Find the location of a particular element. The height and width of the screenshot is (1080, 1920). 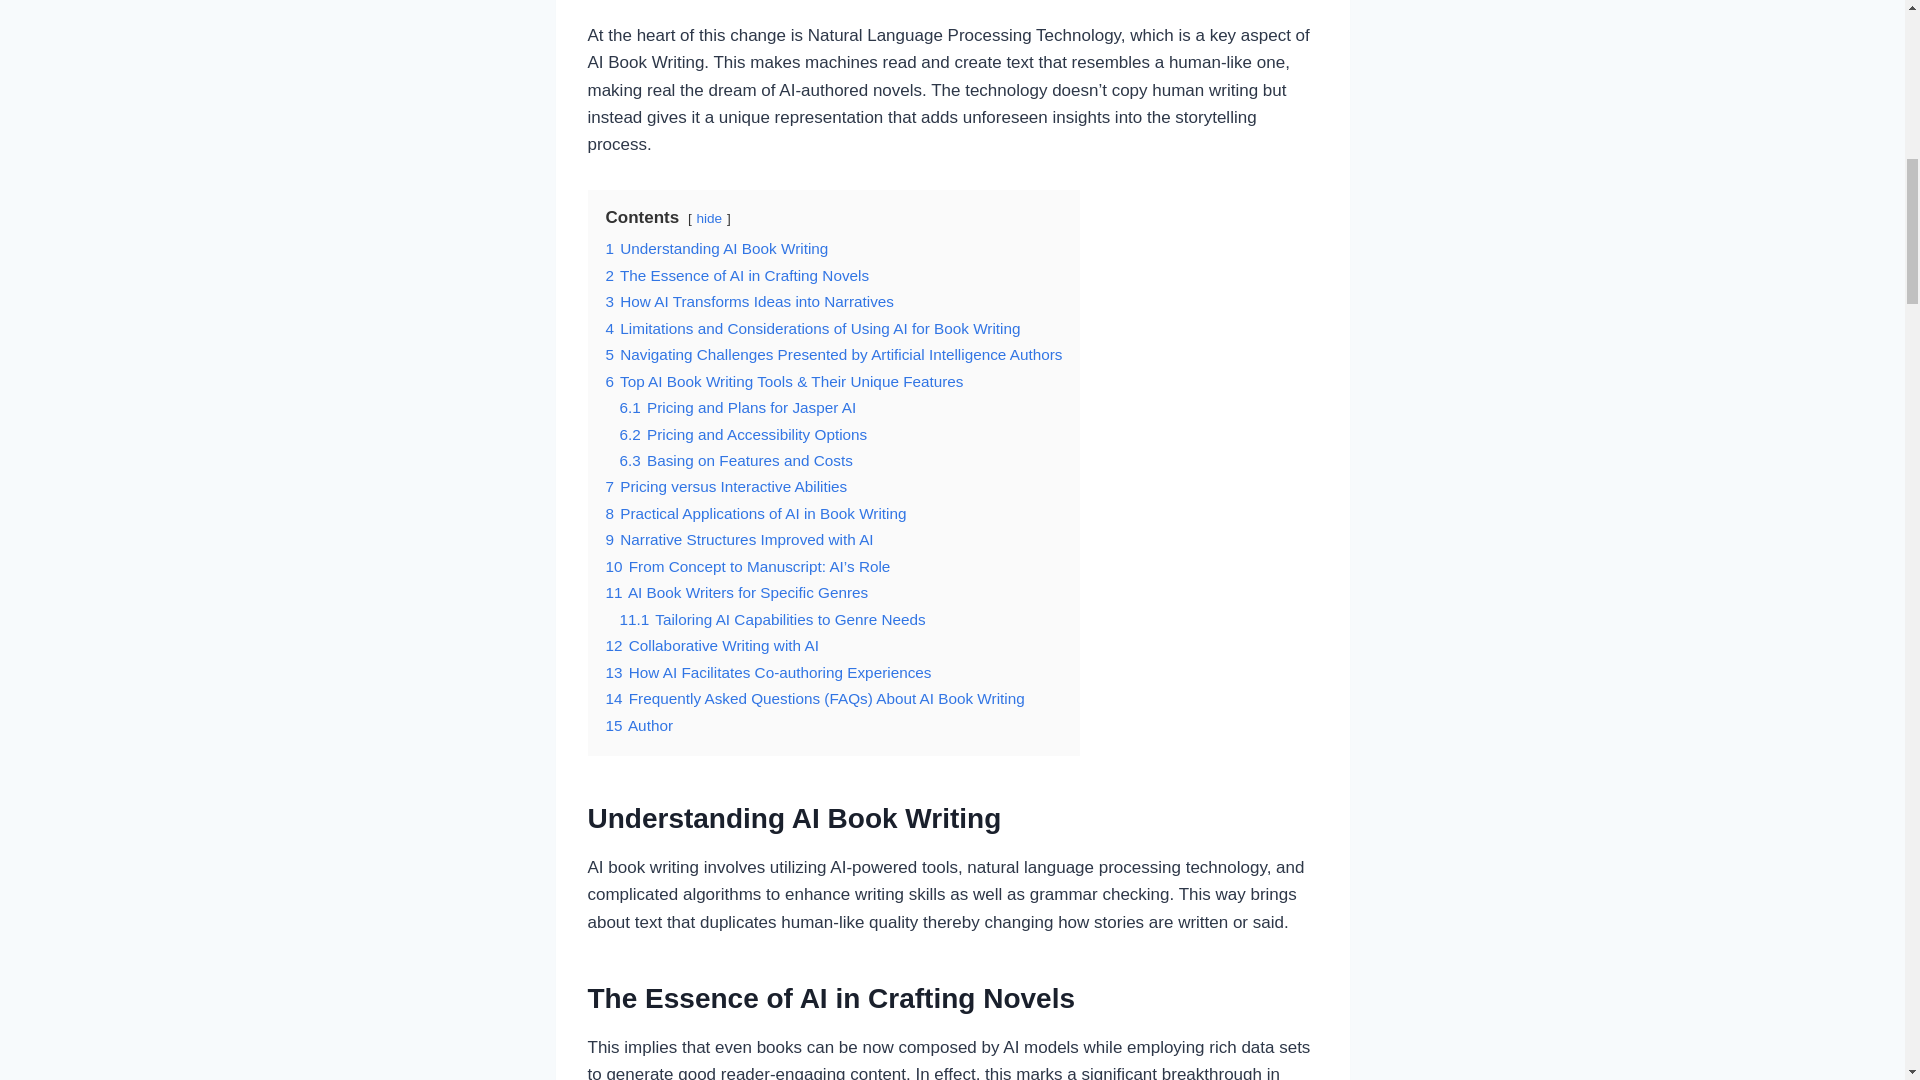

hide is located at coordinates (708, 218).